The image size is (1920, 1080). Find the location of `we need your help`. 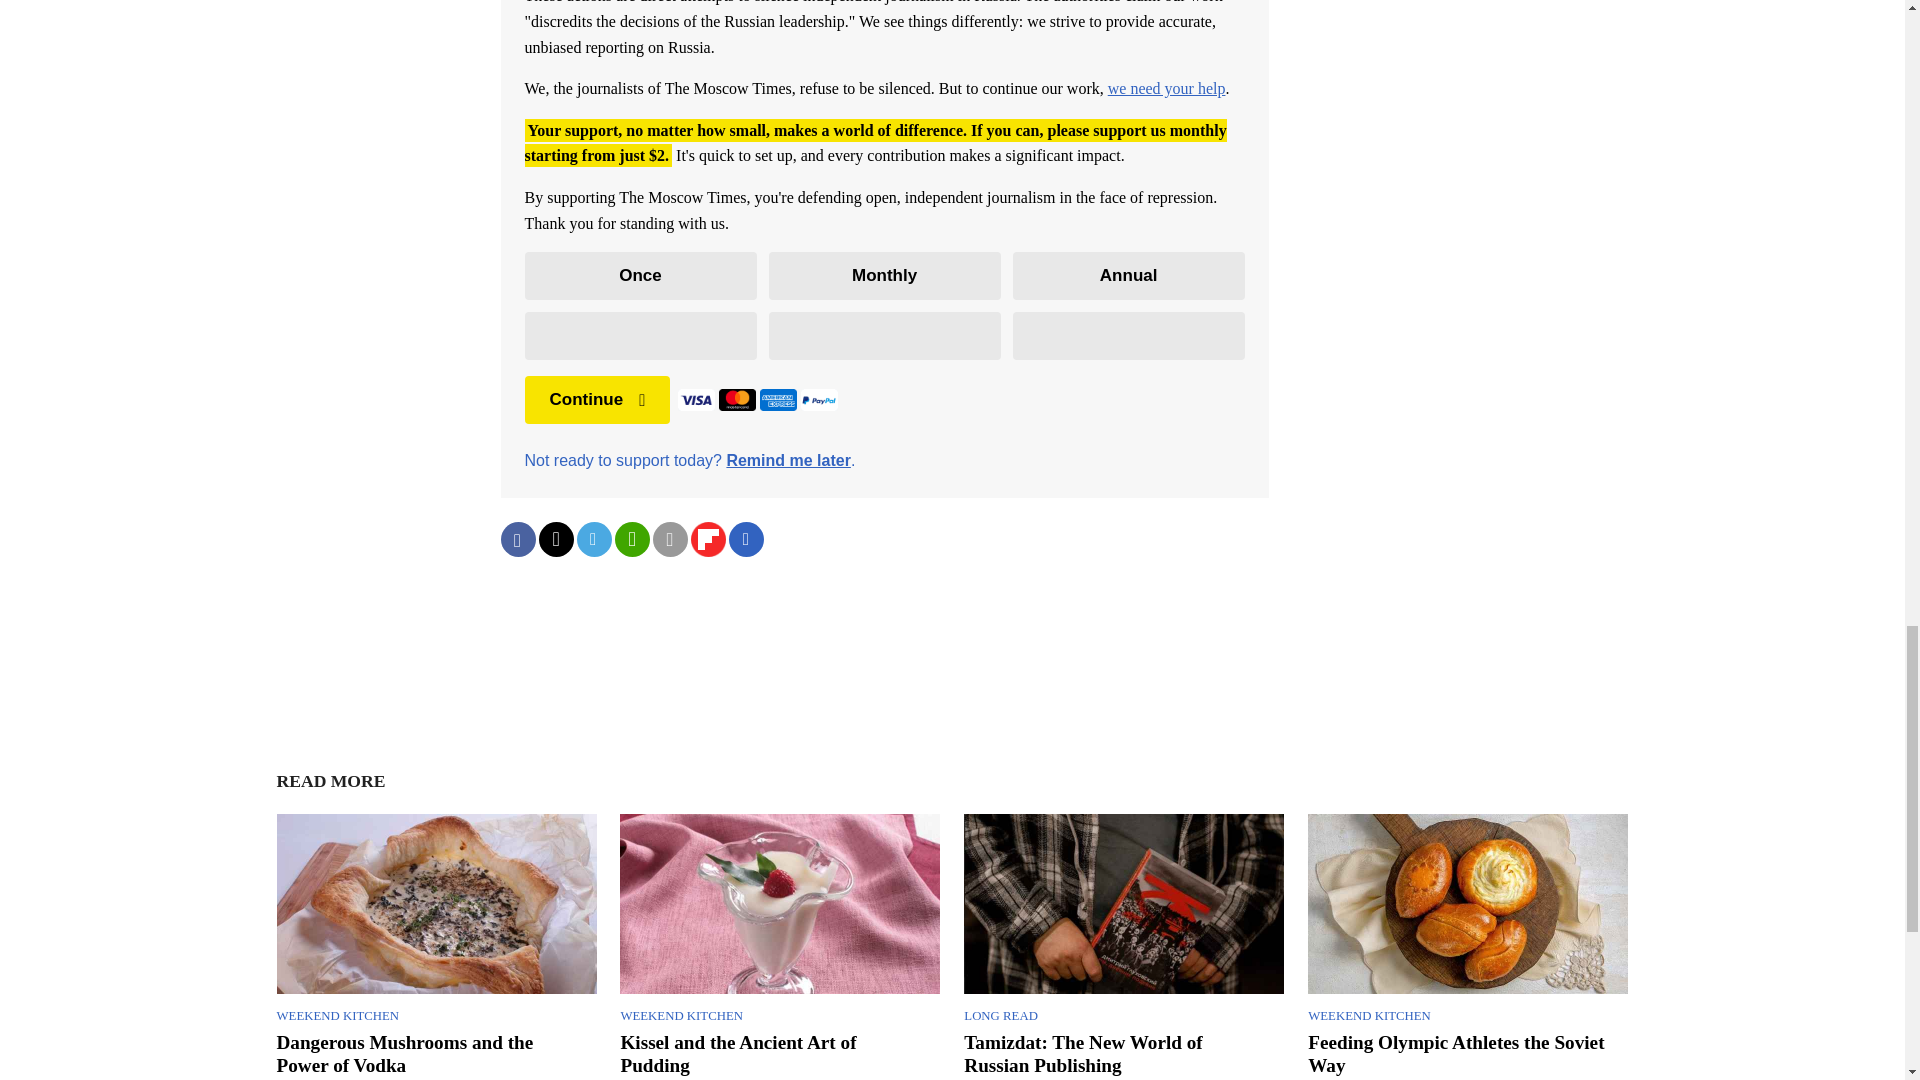

we need your help is located at coordinates (1166, 88).